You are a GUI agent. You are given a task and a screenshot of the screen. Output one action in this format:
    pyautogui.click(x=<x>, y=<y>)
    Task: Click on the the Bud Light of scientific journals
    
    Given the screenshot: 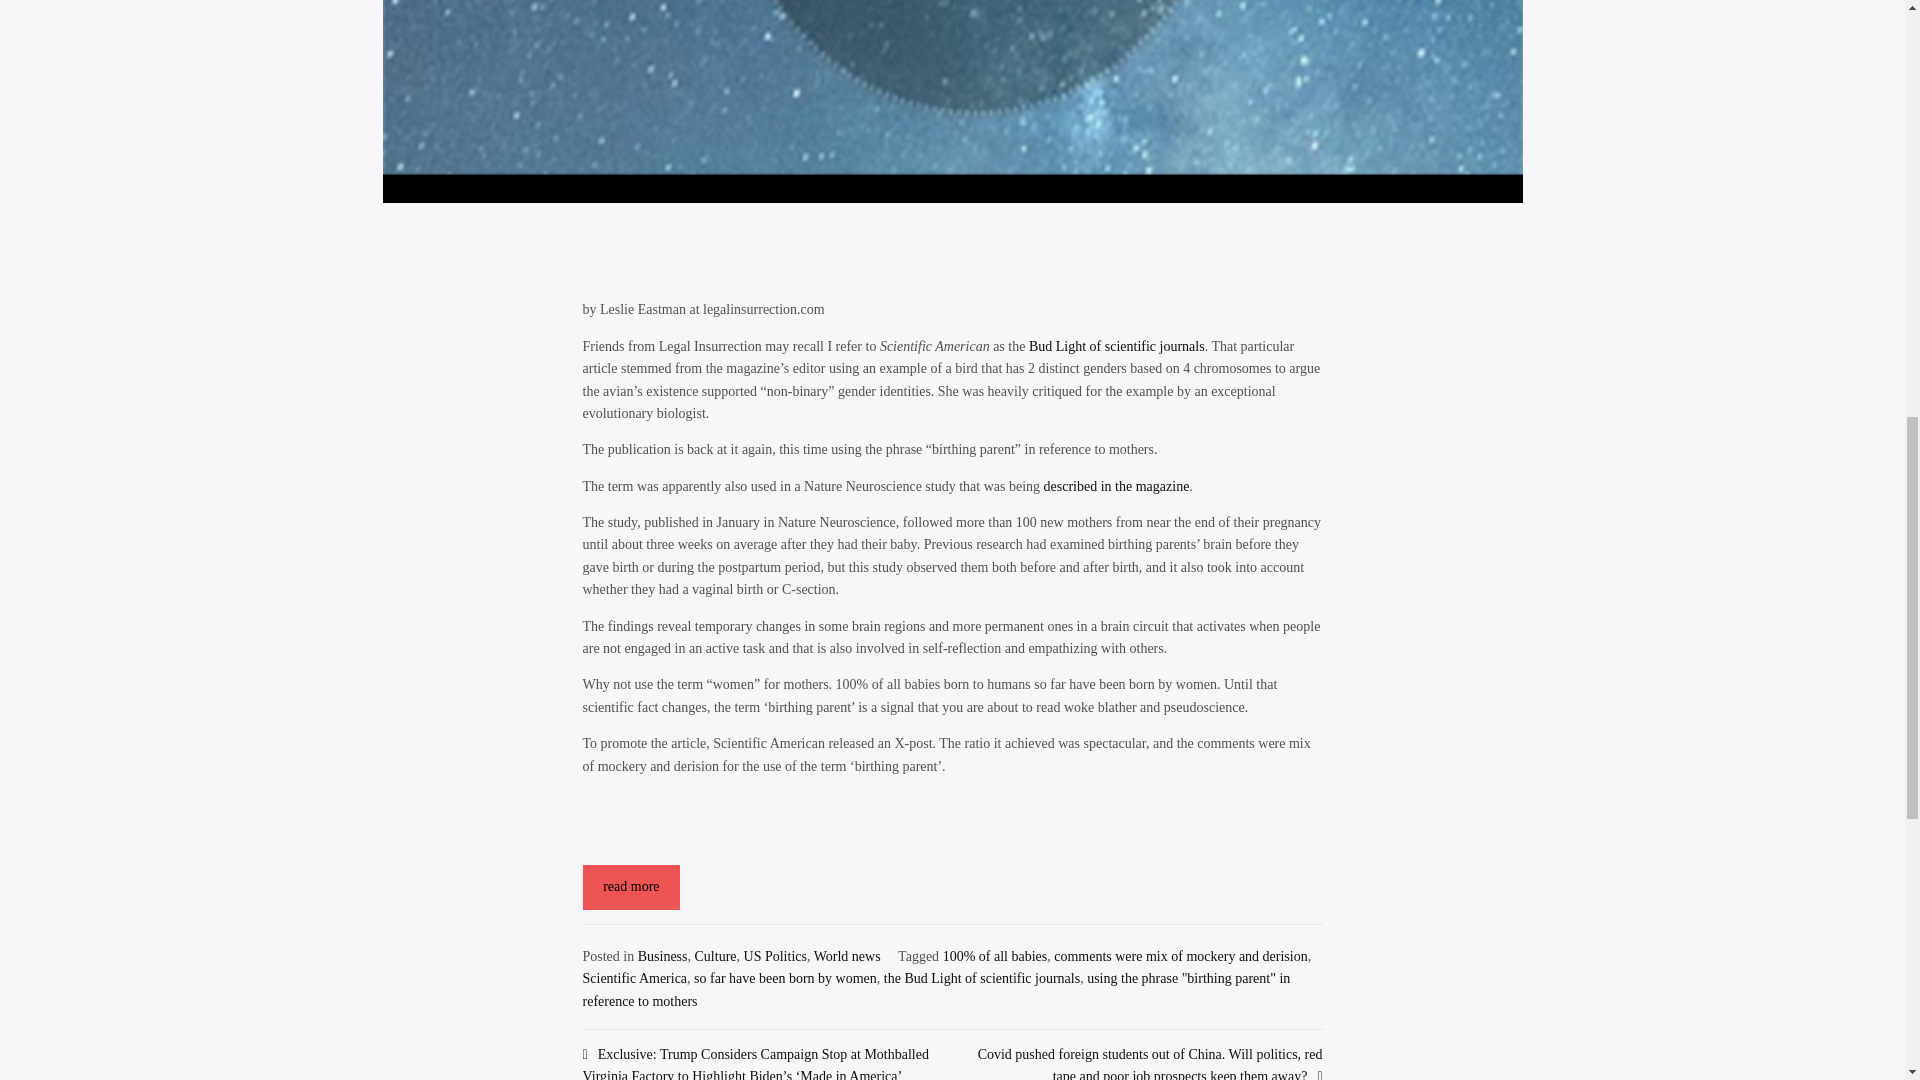 What is the action you would take?
    pyautogui.click(x=981, y=978)
    